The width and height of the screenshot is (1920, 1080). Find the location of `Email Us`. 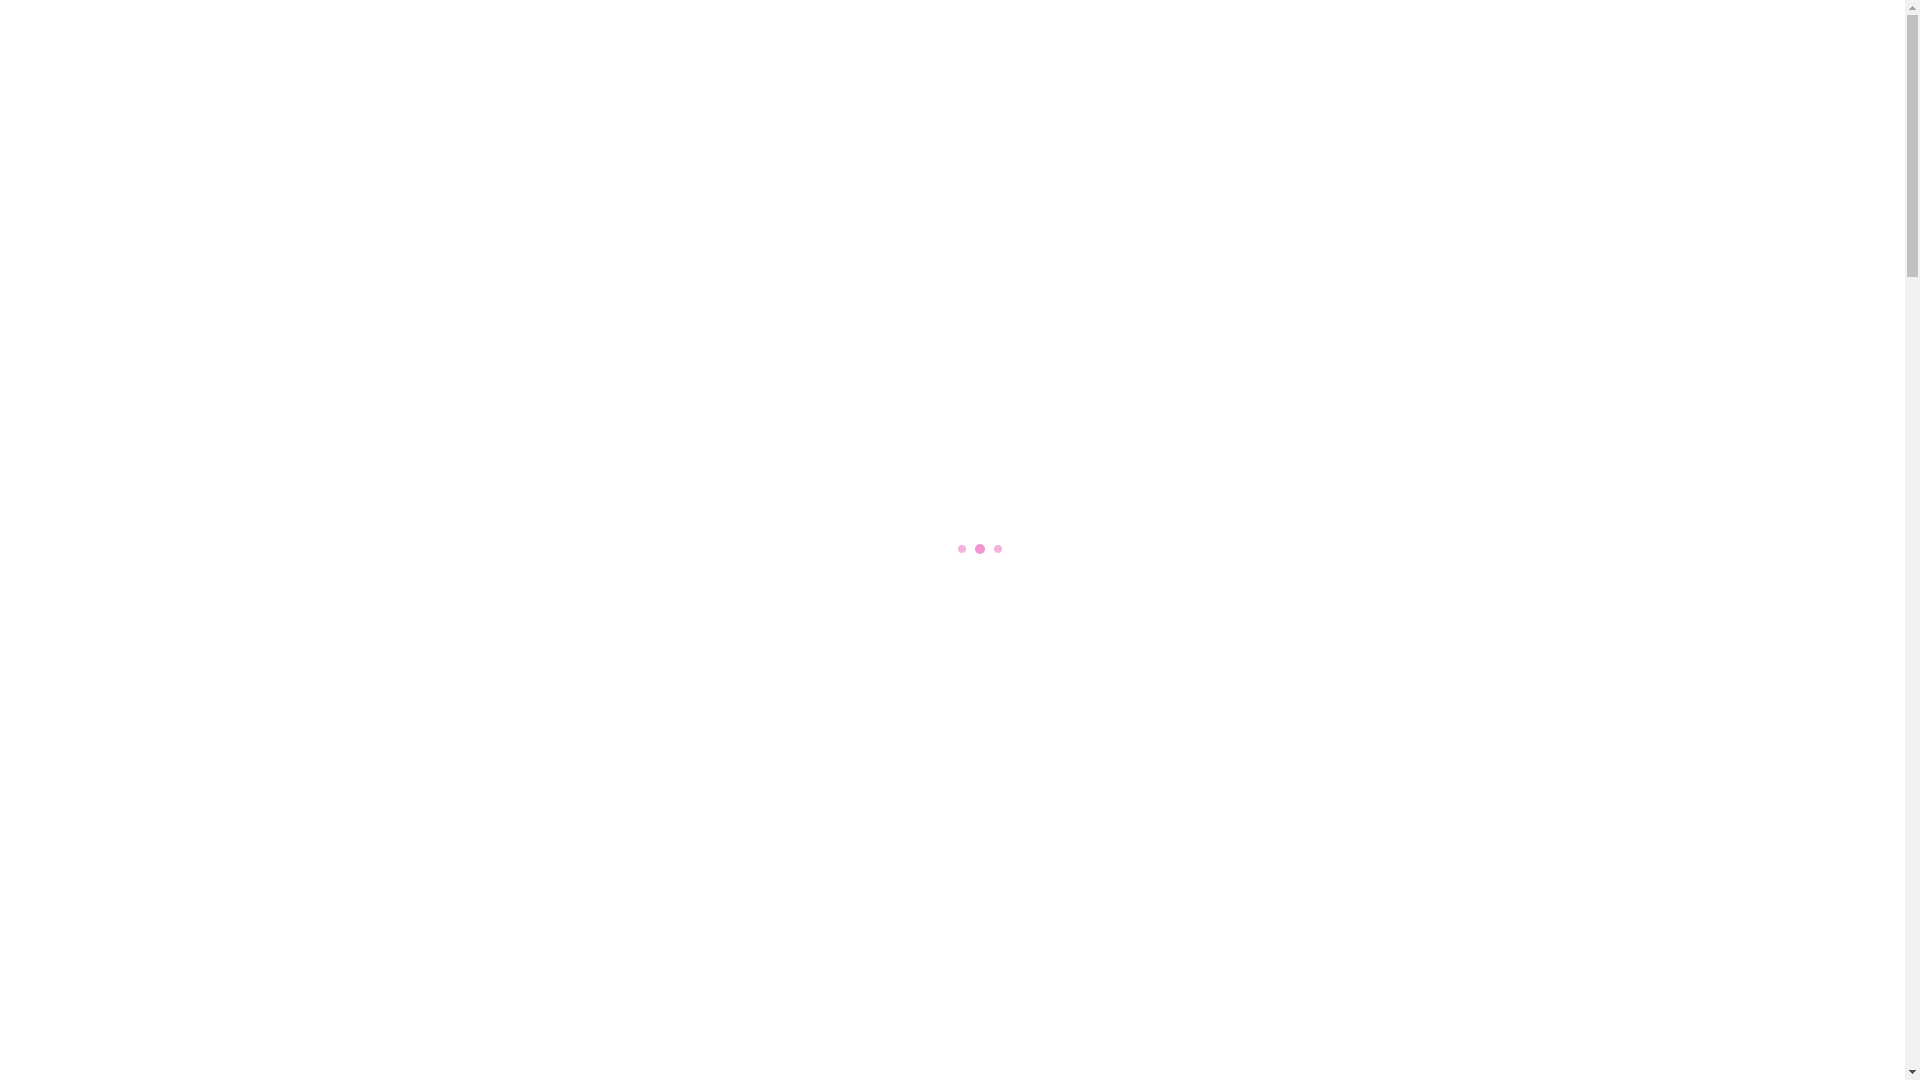

Email Us is located at coordinates (1570, 23).